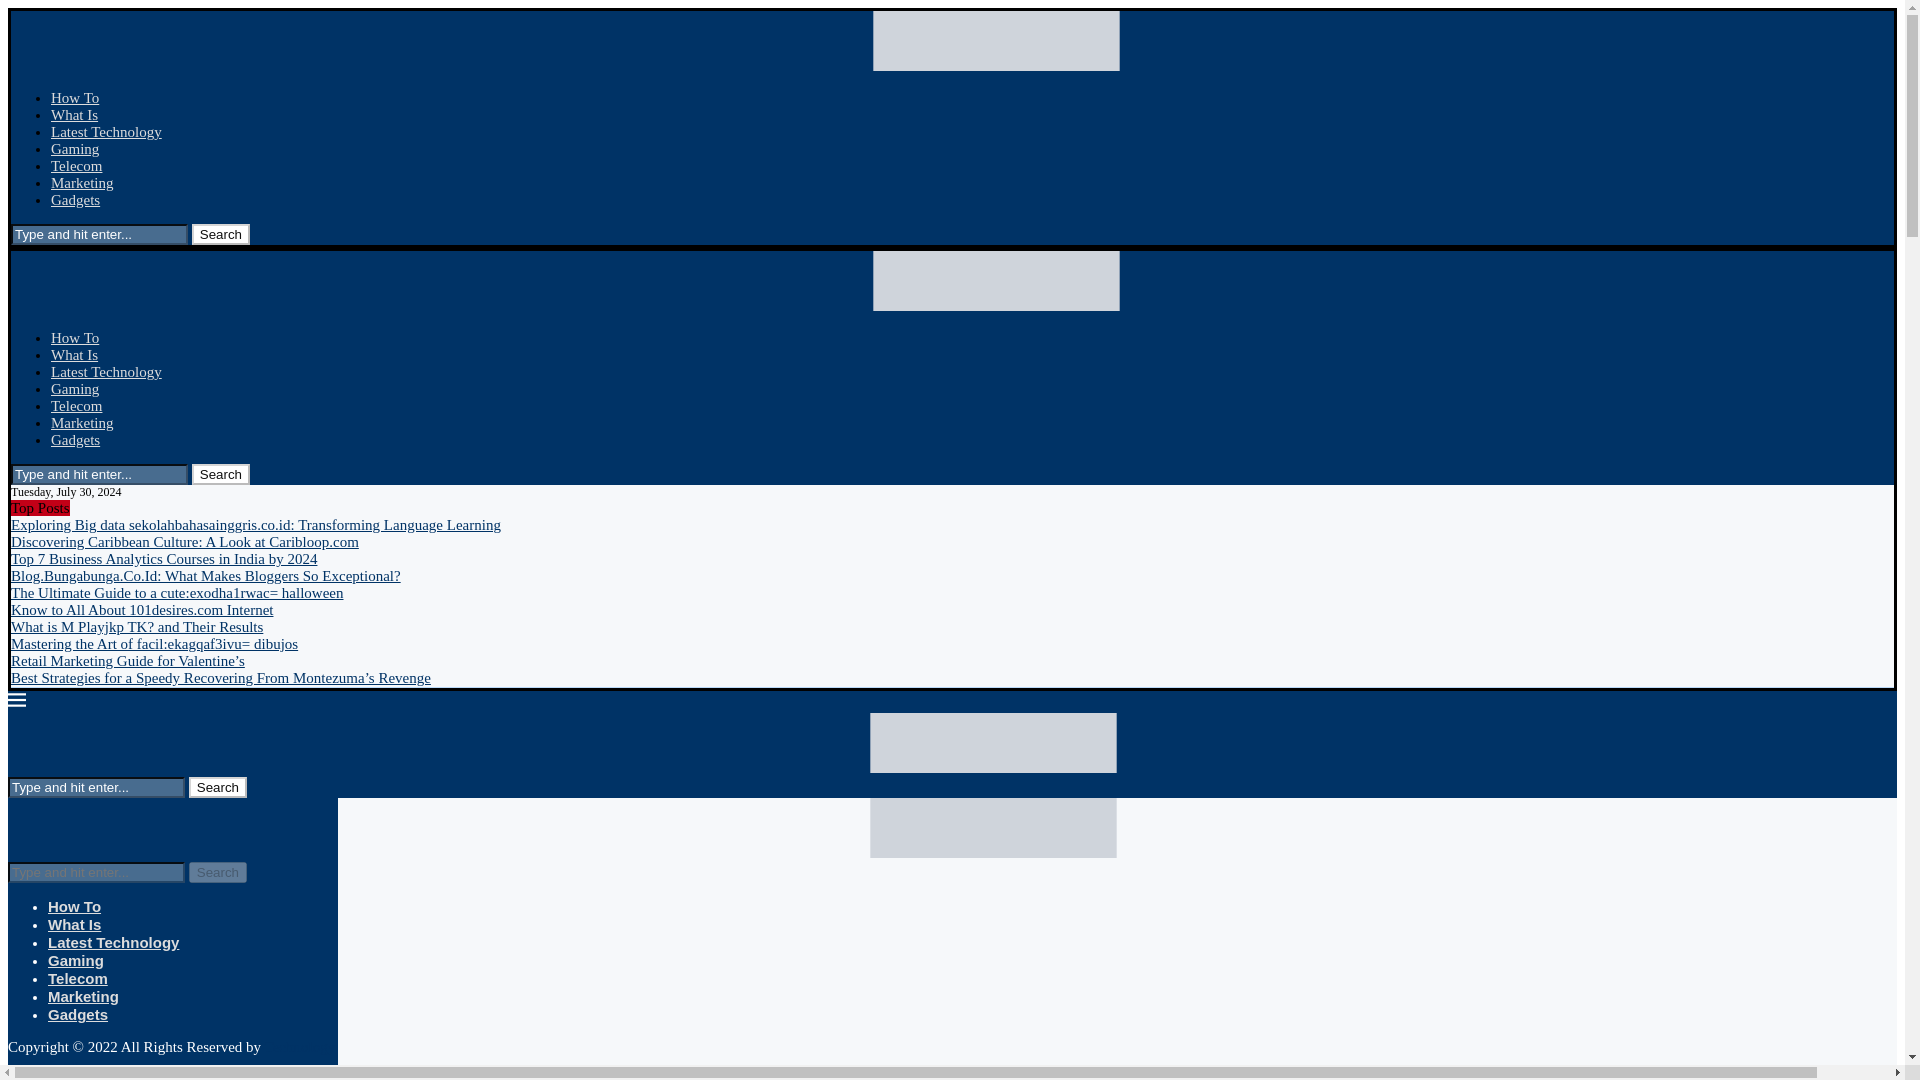 The image size is (1920, 1080). I want to click on Gaming, so click(75, 148).